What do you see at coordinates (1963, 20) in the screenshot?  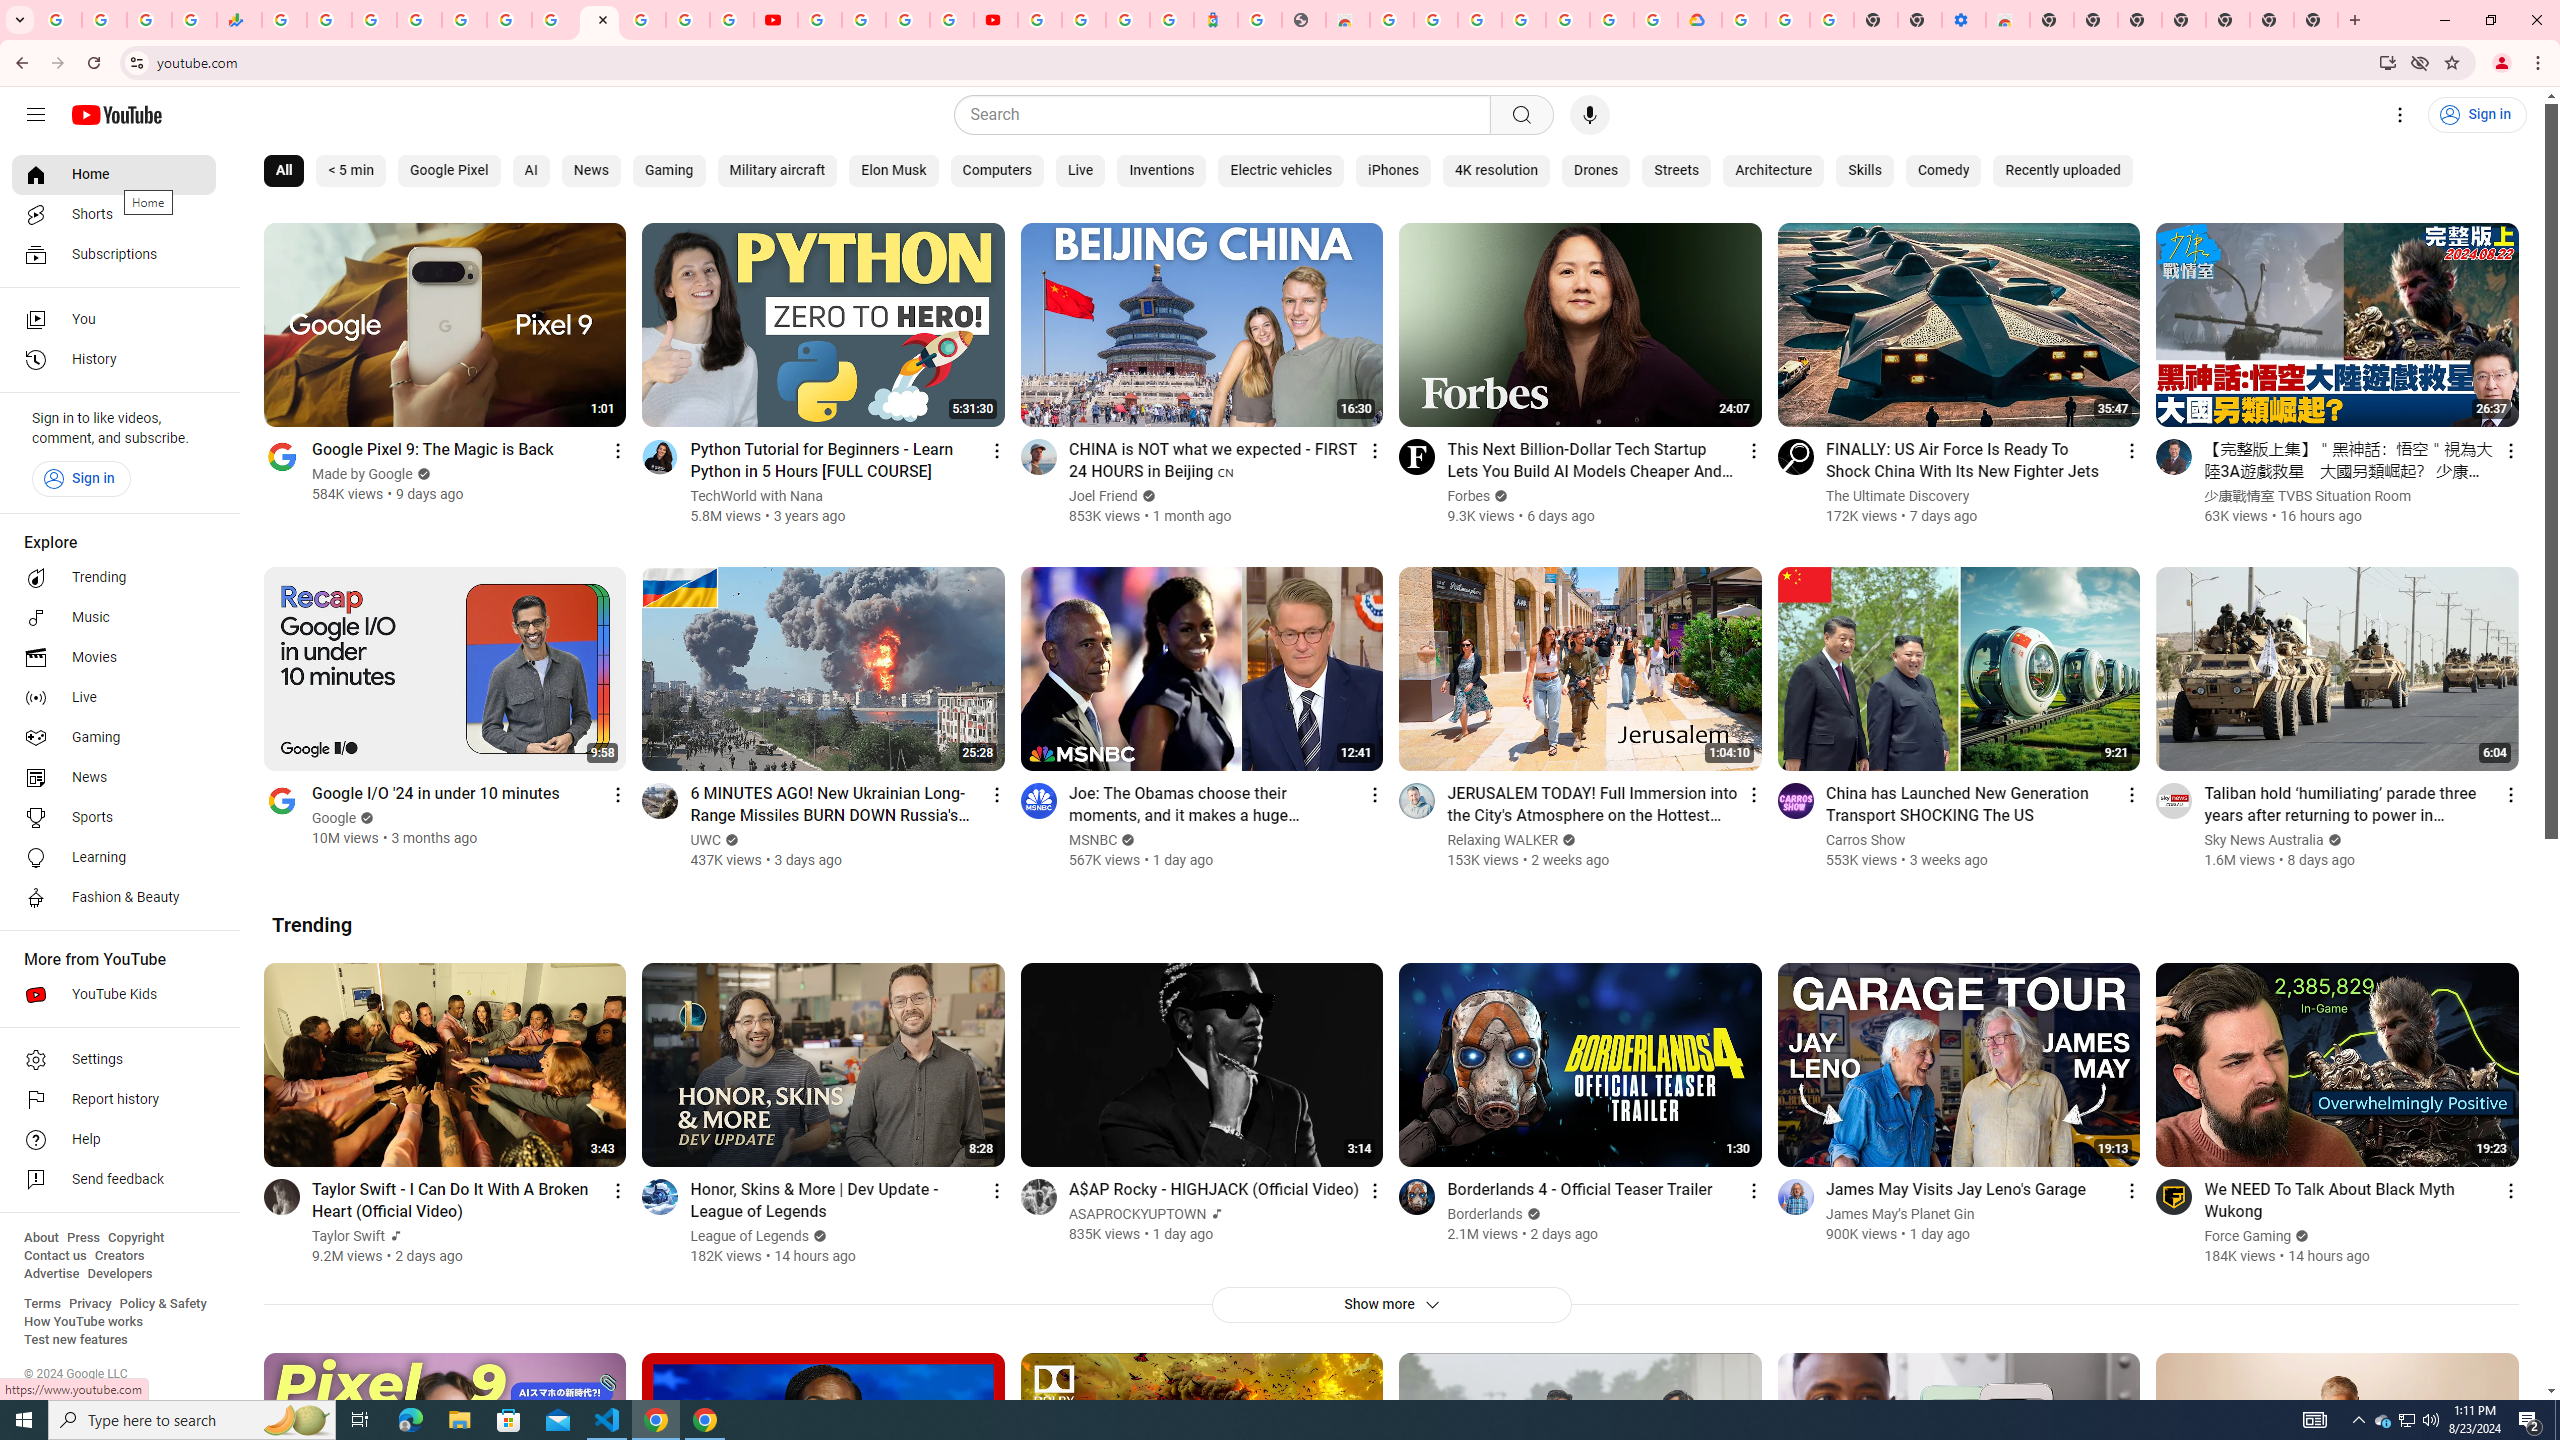 I see `Settings - Accessibility` at bounding box center [1963, 20].